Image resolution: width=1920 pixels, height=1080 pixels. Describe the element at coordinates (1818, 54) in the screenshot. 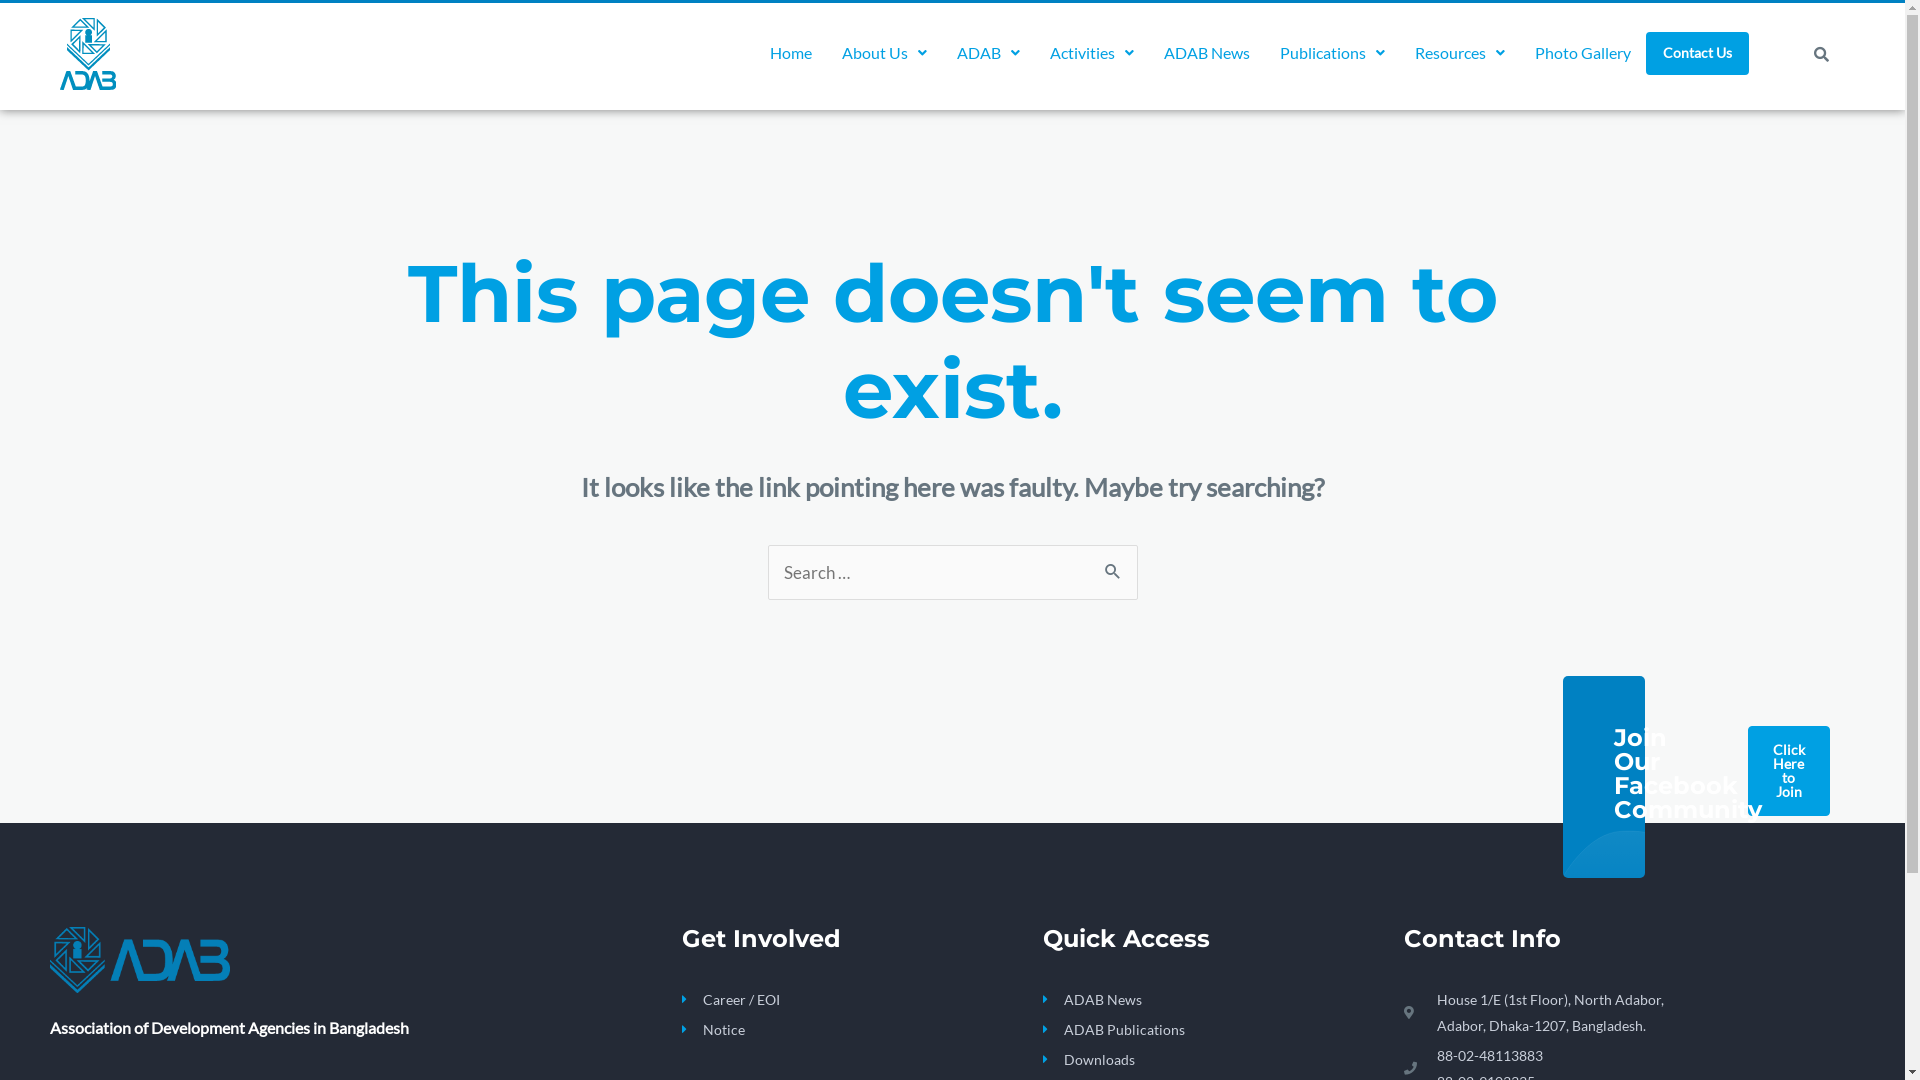

I see `Search` at that location.